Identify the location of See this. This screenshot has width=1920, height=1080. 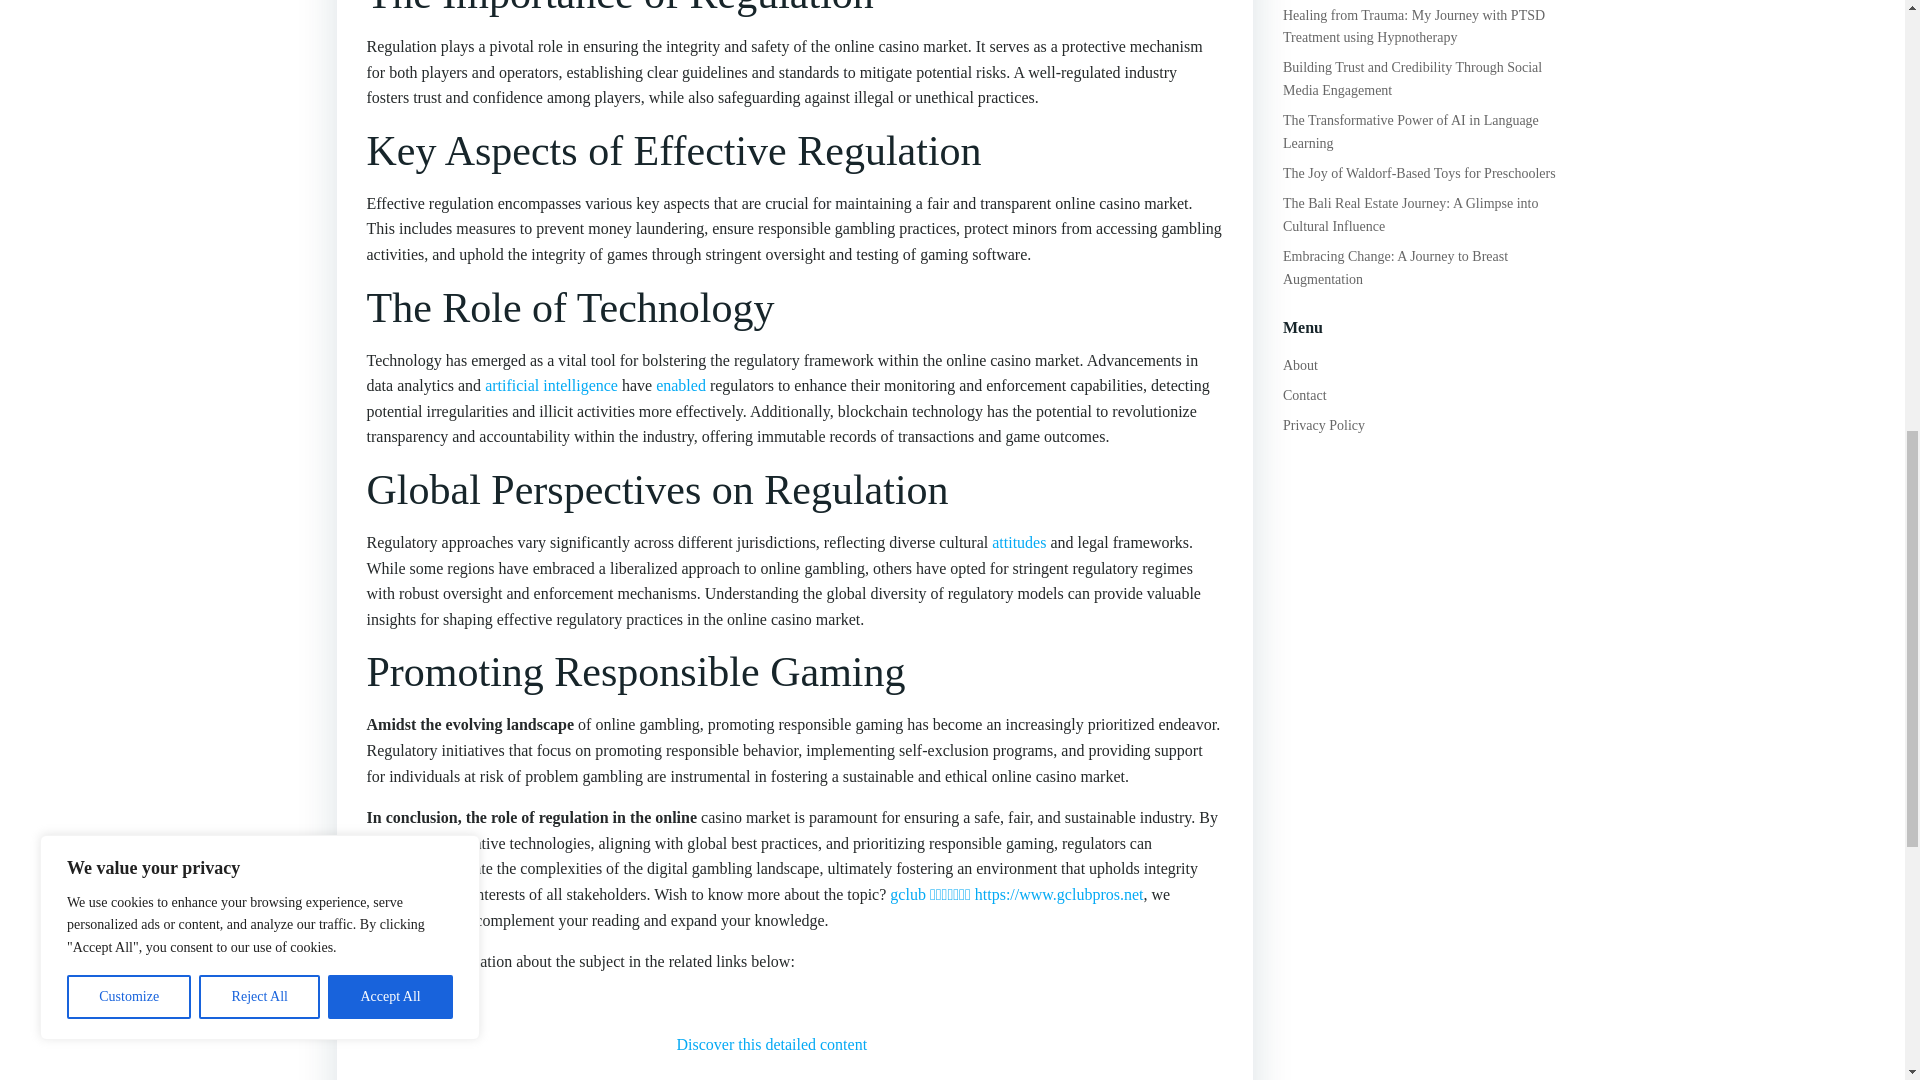
(391, 1002).